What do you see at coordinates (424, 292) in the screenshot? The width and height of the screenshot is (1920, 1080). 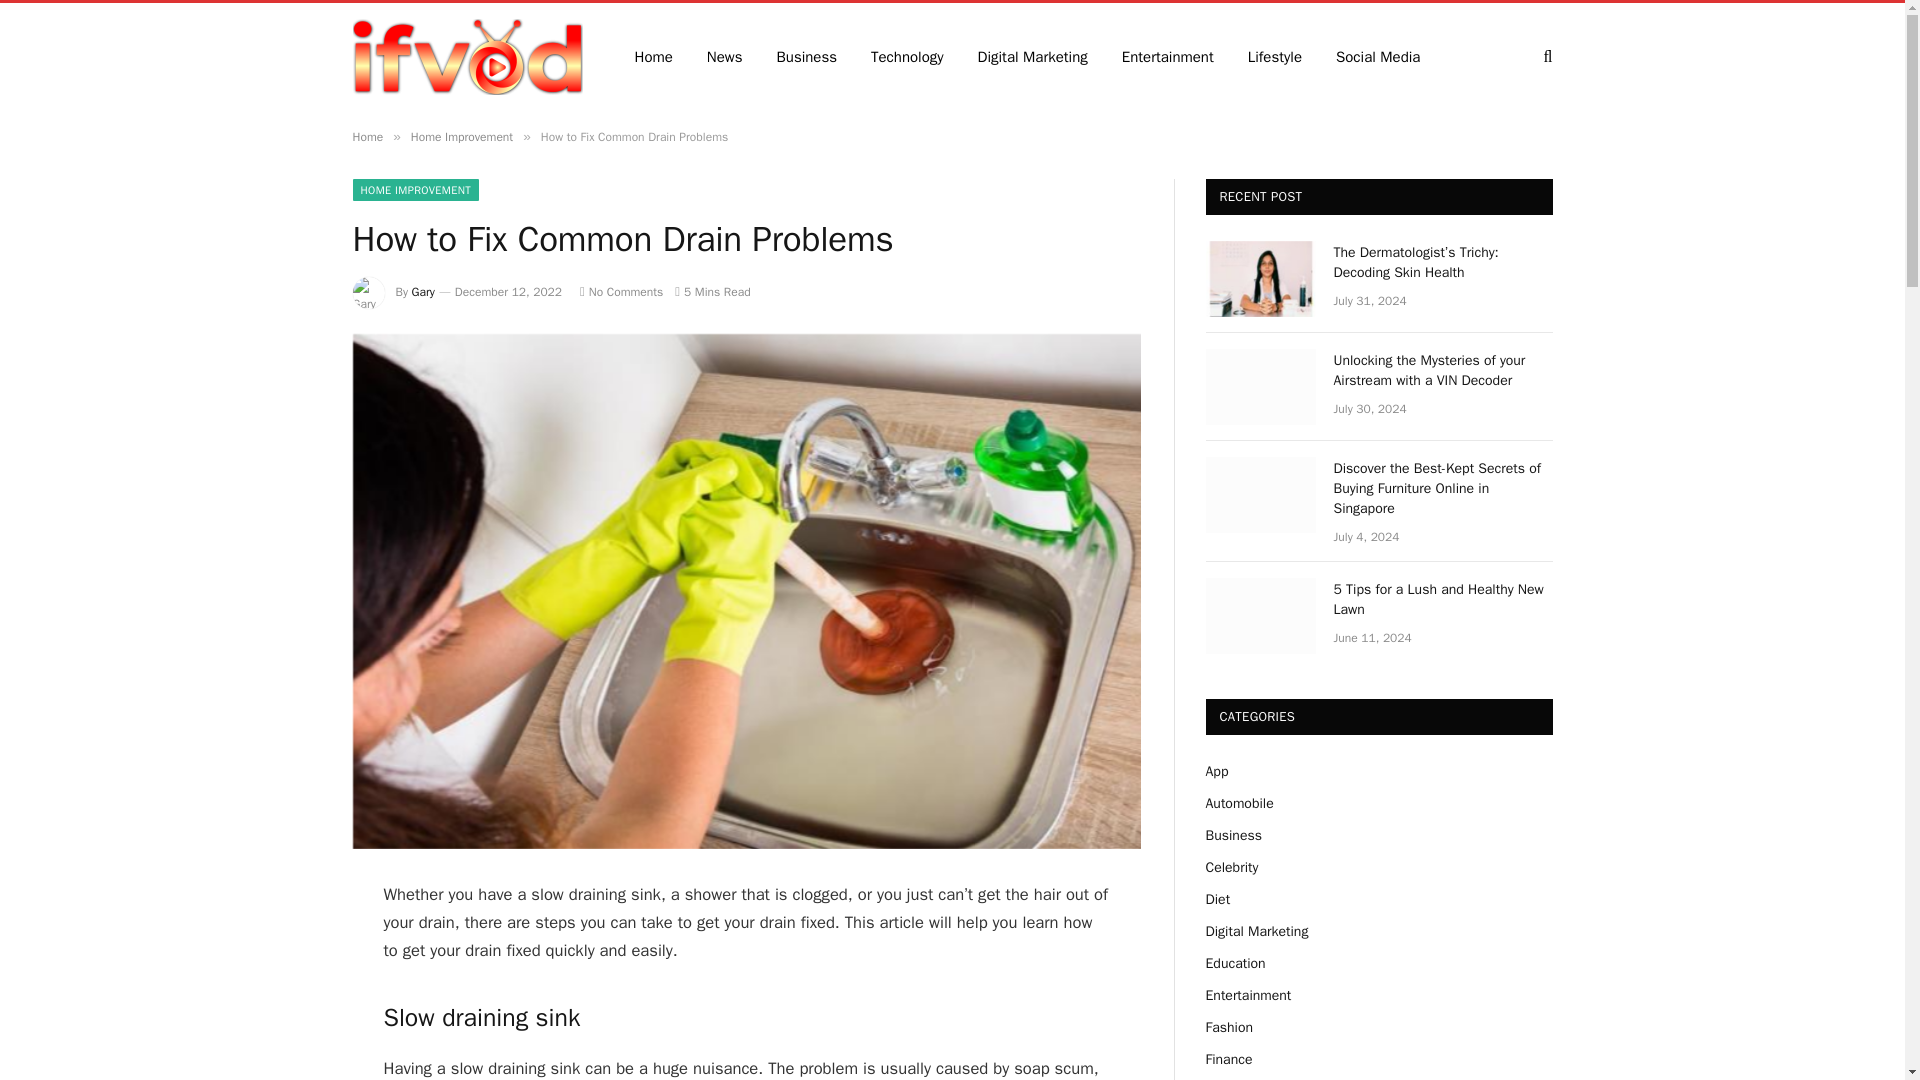 I see `Gary` at bounding box center [424, 292].